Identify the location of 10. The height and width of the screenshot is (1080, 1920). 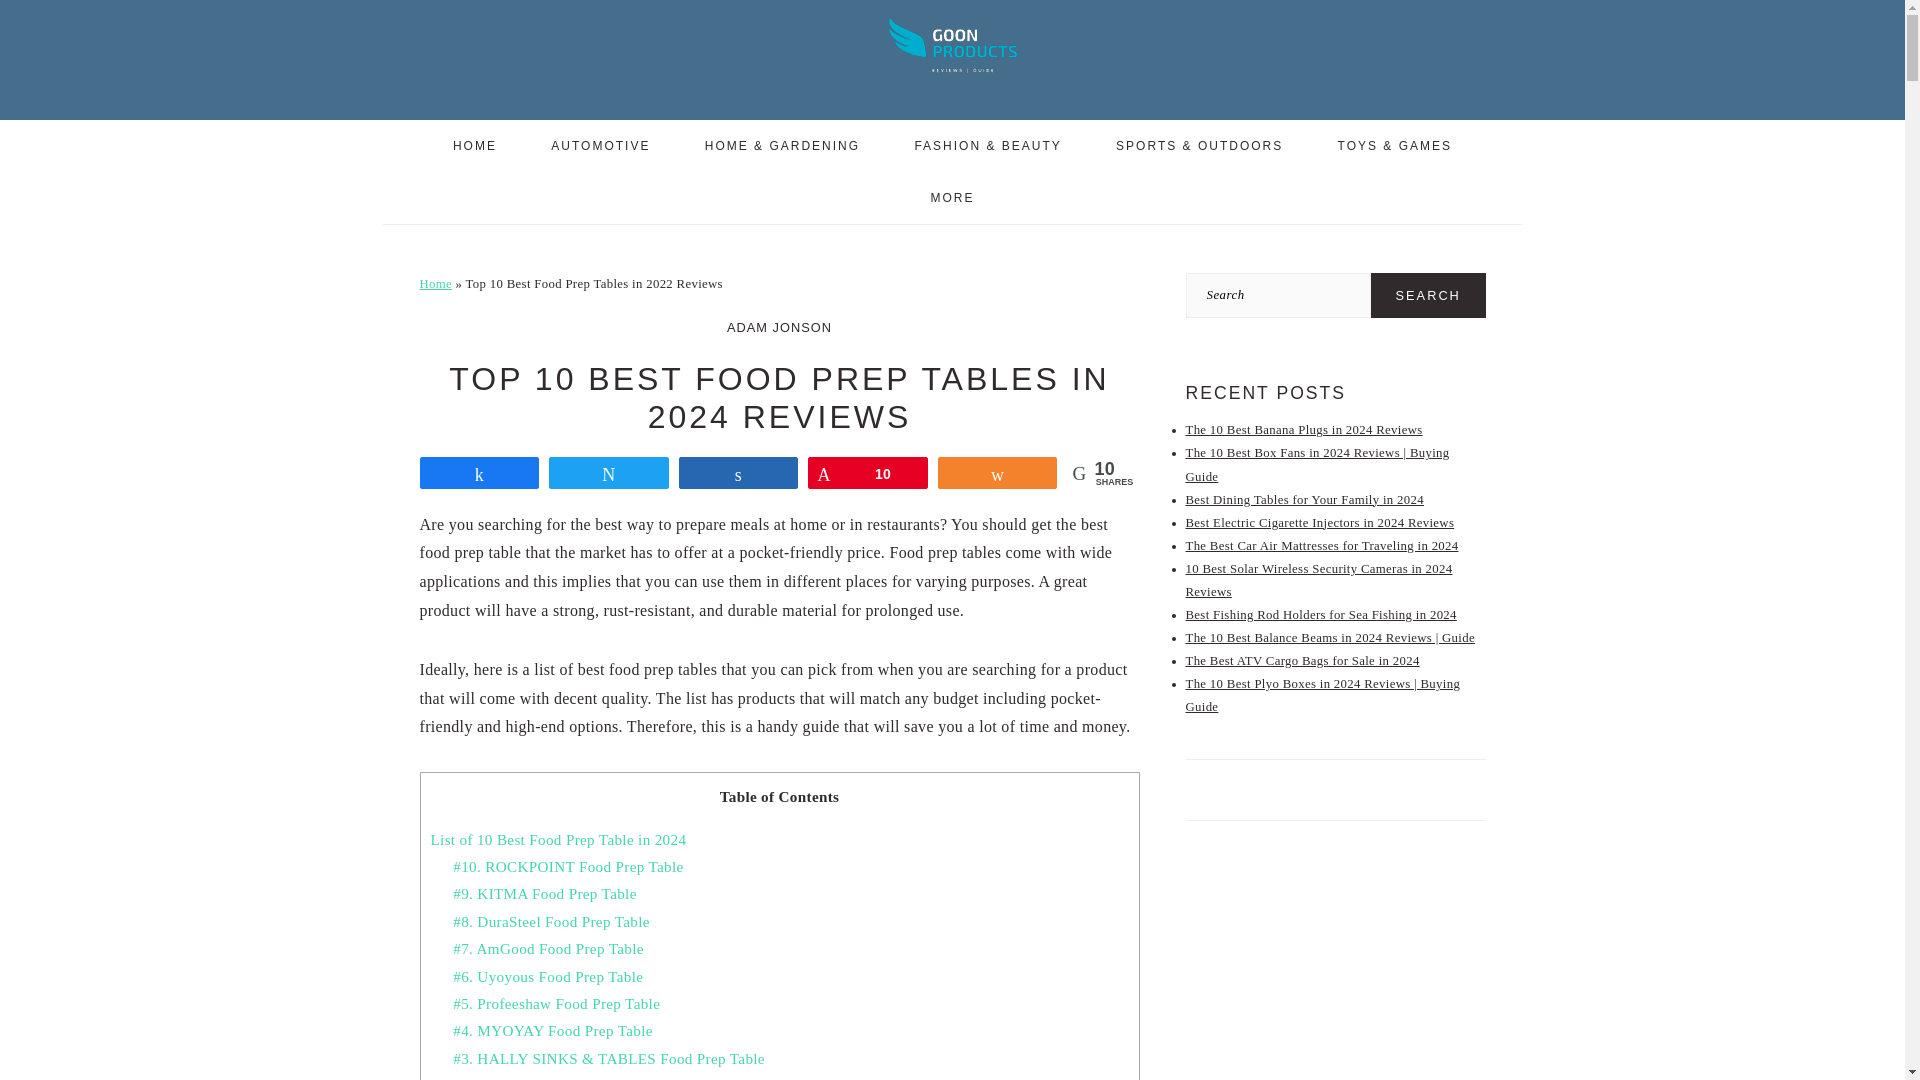
(868, 472).